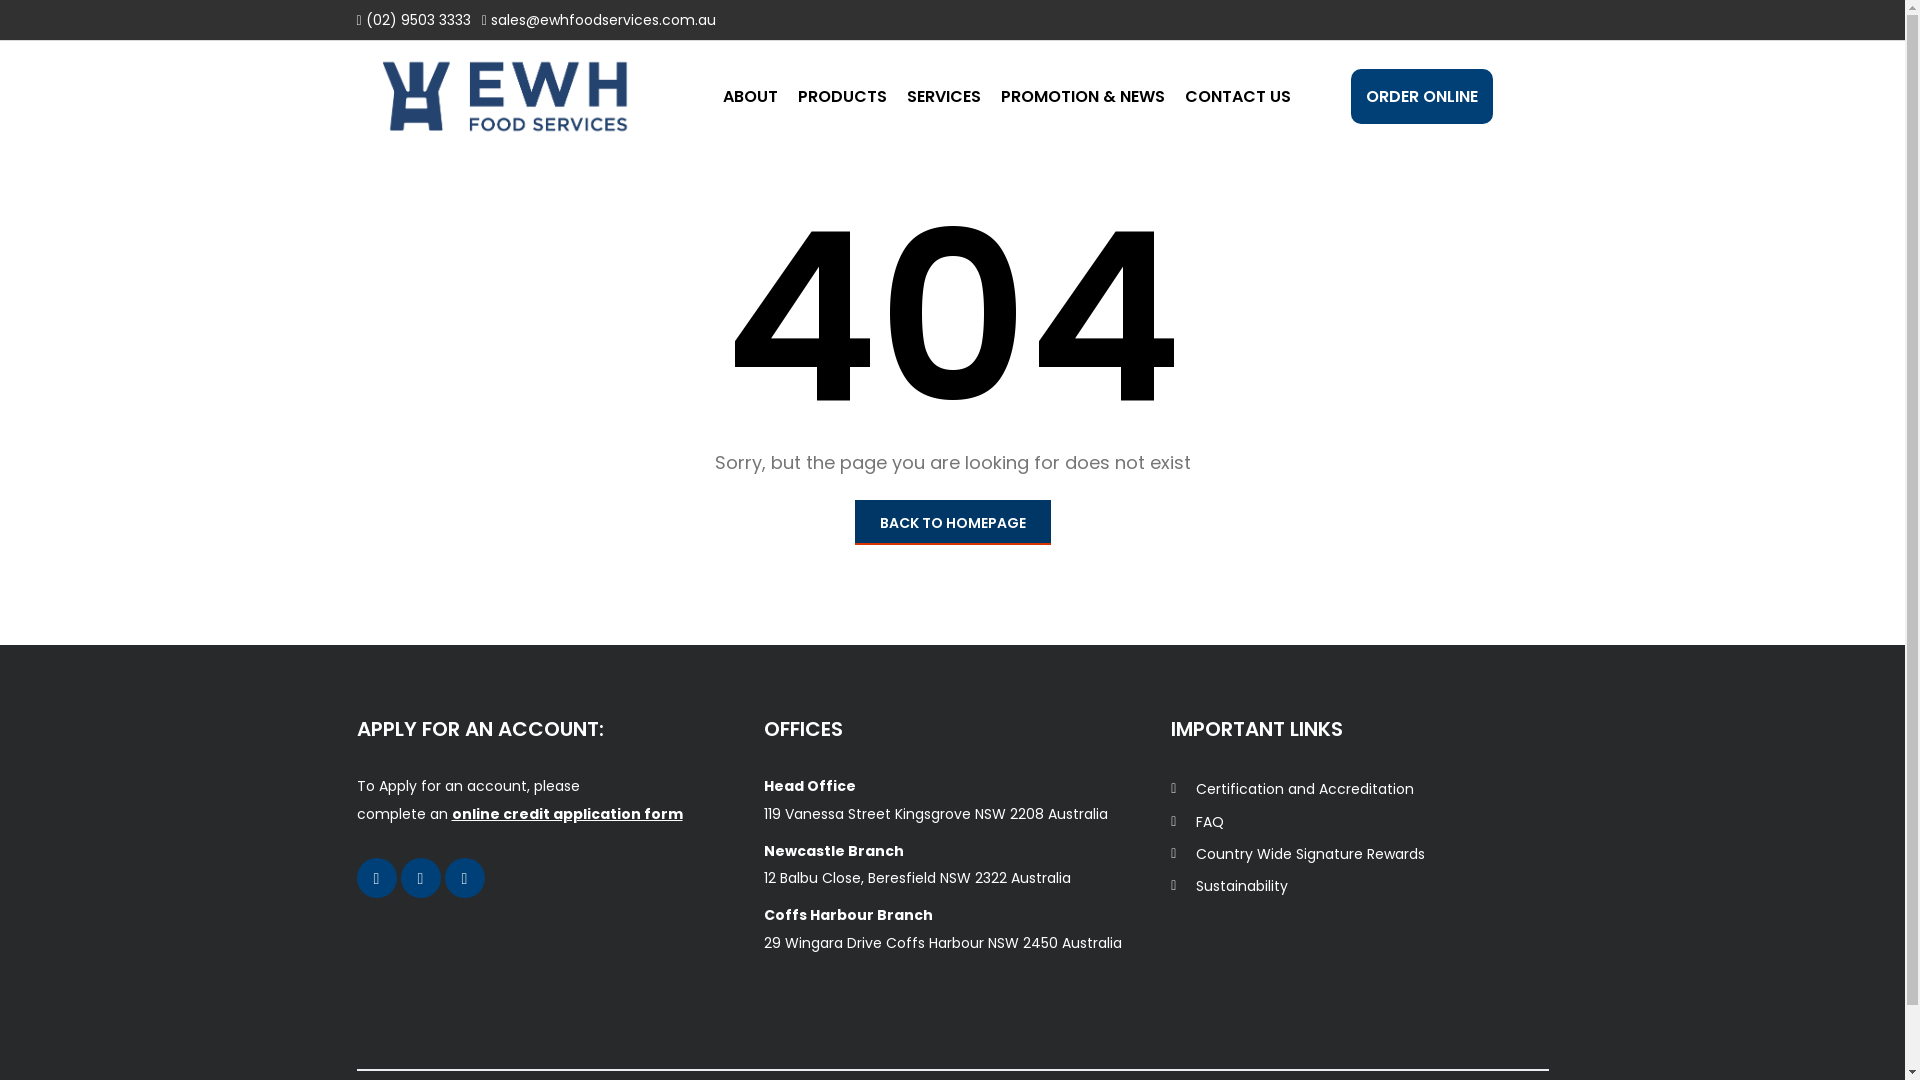  I want to click on Sustainability, so click(1230, 886).